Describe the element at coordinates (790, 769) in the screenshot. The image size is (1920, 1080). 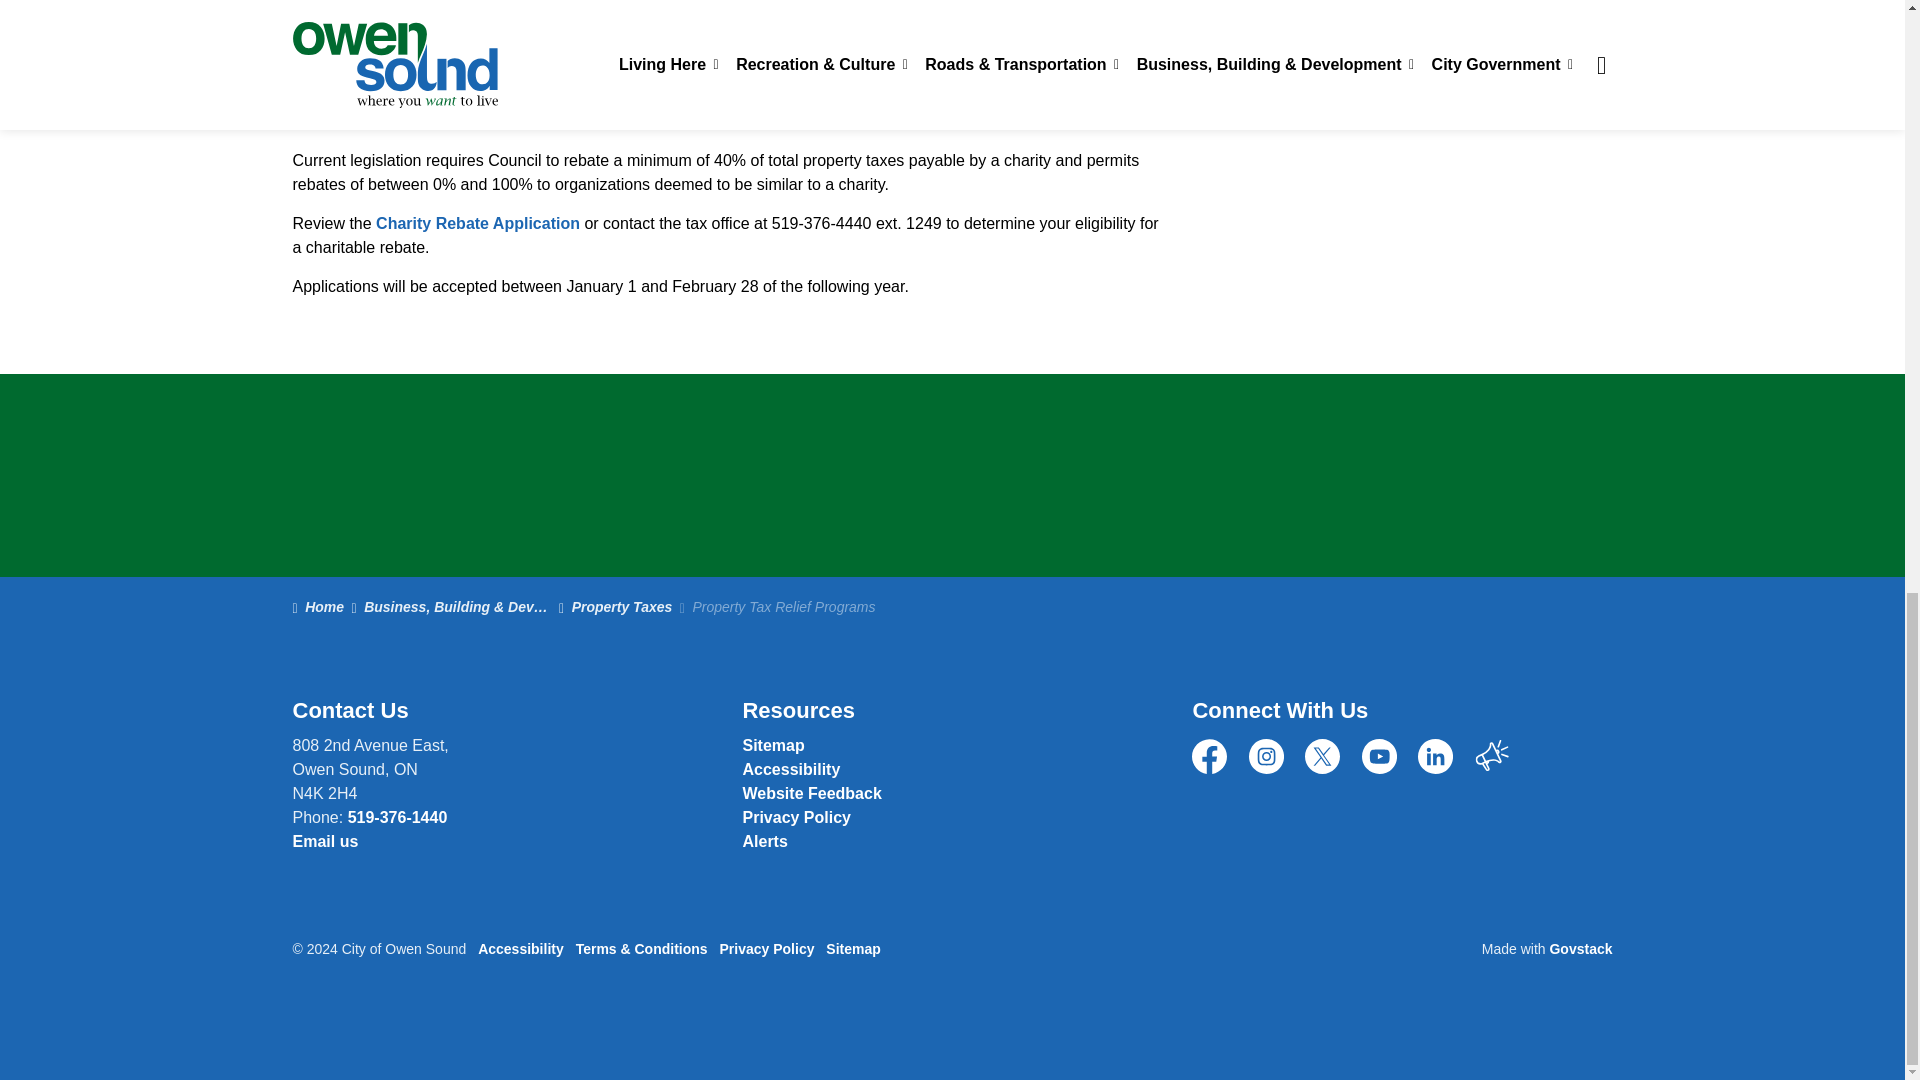
I see `Accessibility` at that location.